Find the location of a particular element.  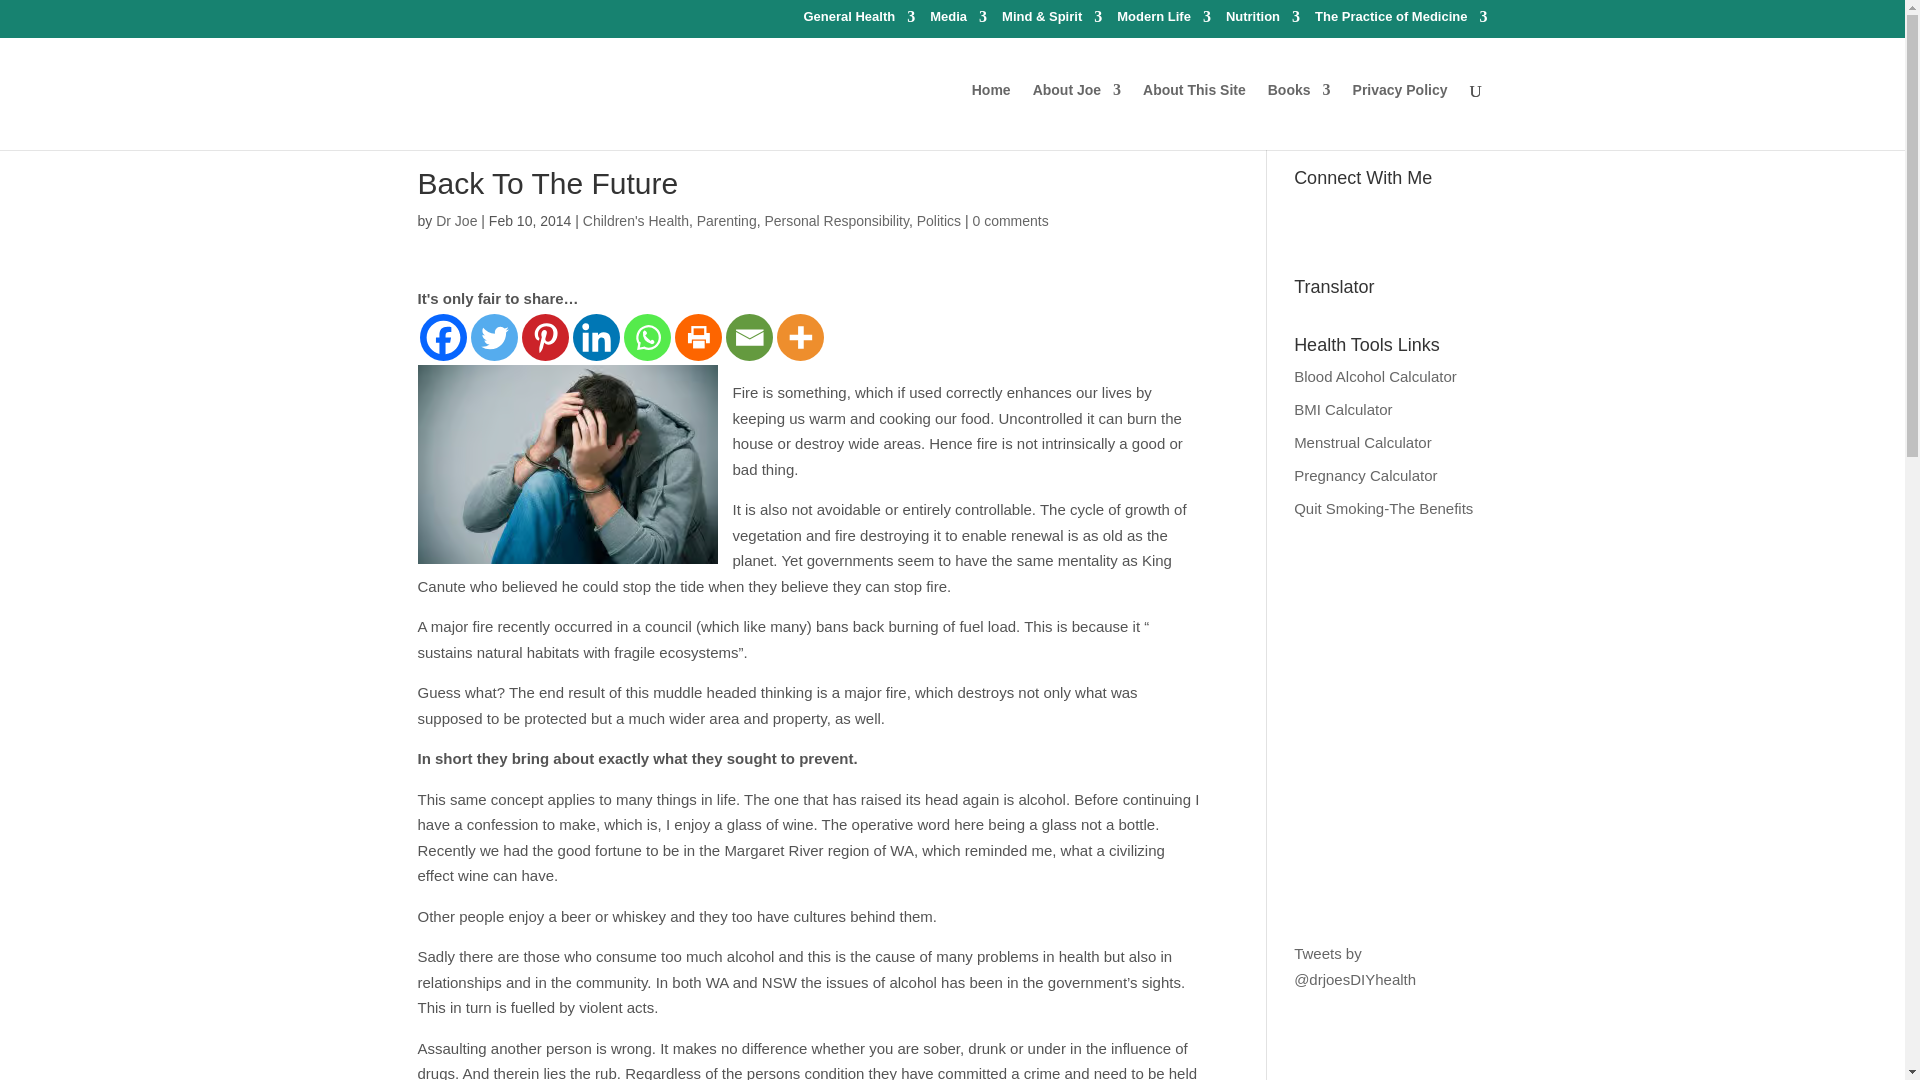

Linkedin is located at coordinates (595, 337).